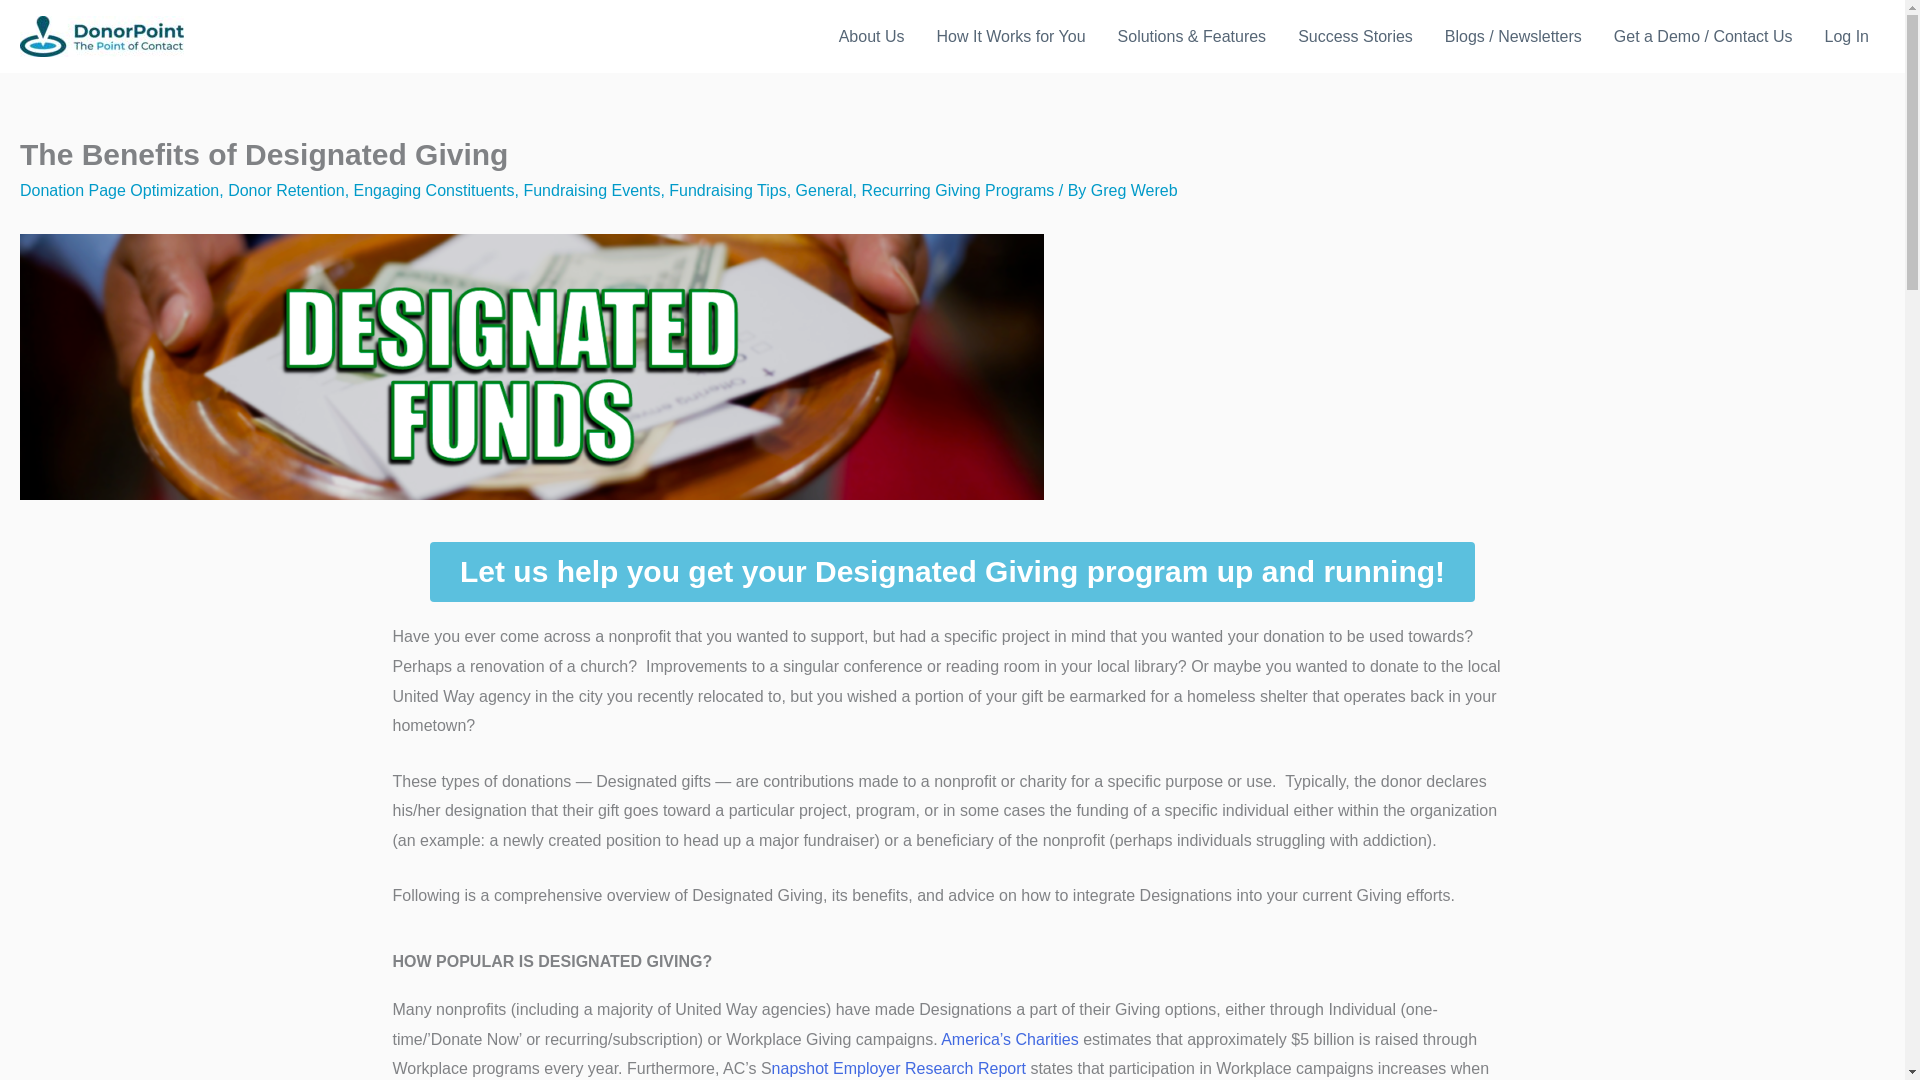 The image size is (1920, 1080). What do you see at coordinates (434, 190) in the screenshot?
I see `Engaging Constituents` at bounding box center [434, 190].